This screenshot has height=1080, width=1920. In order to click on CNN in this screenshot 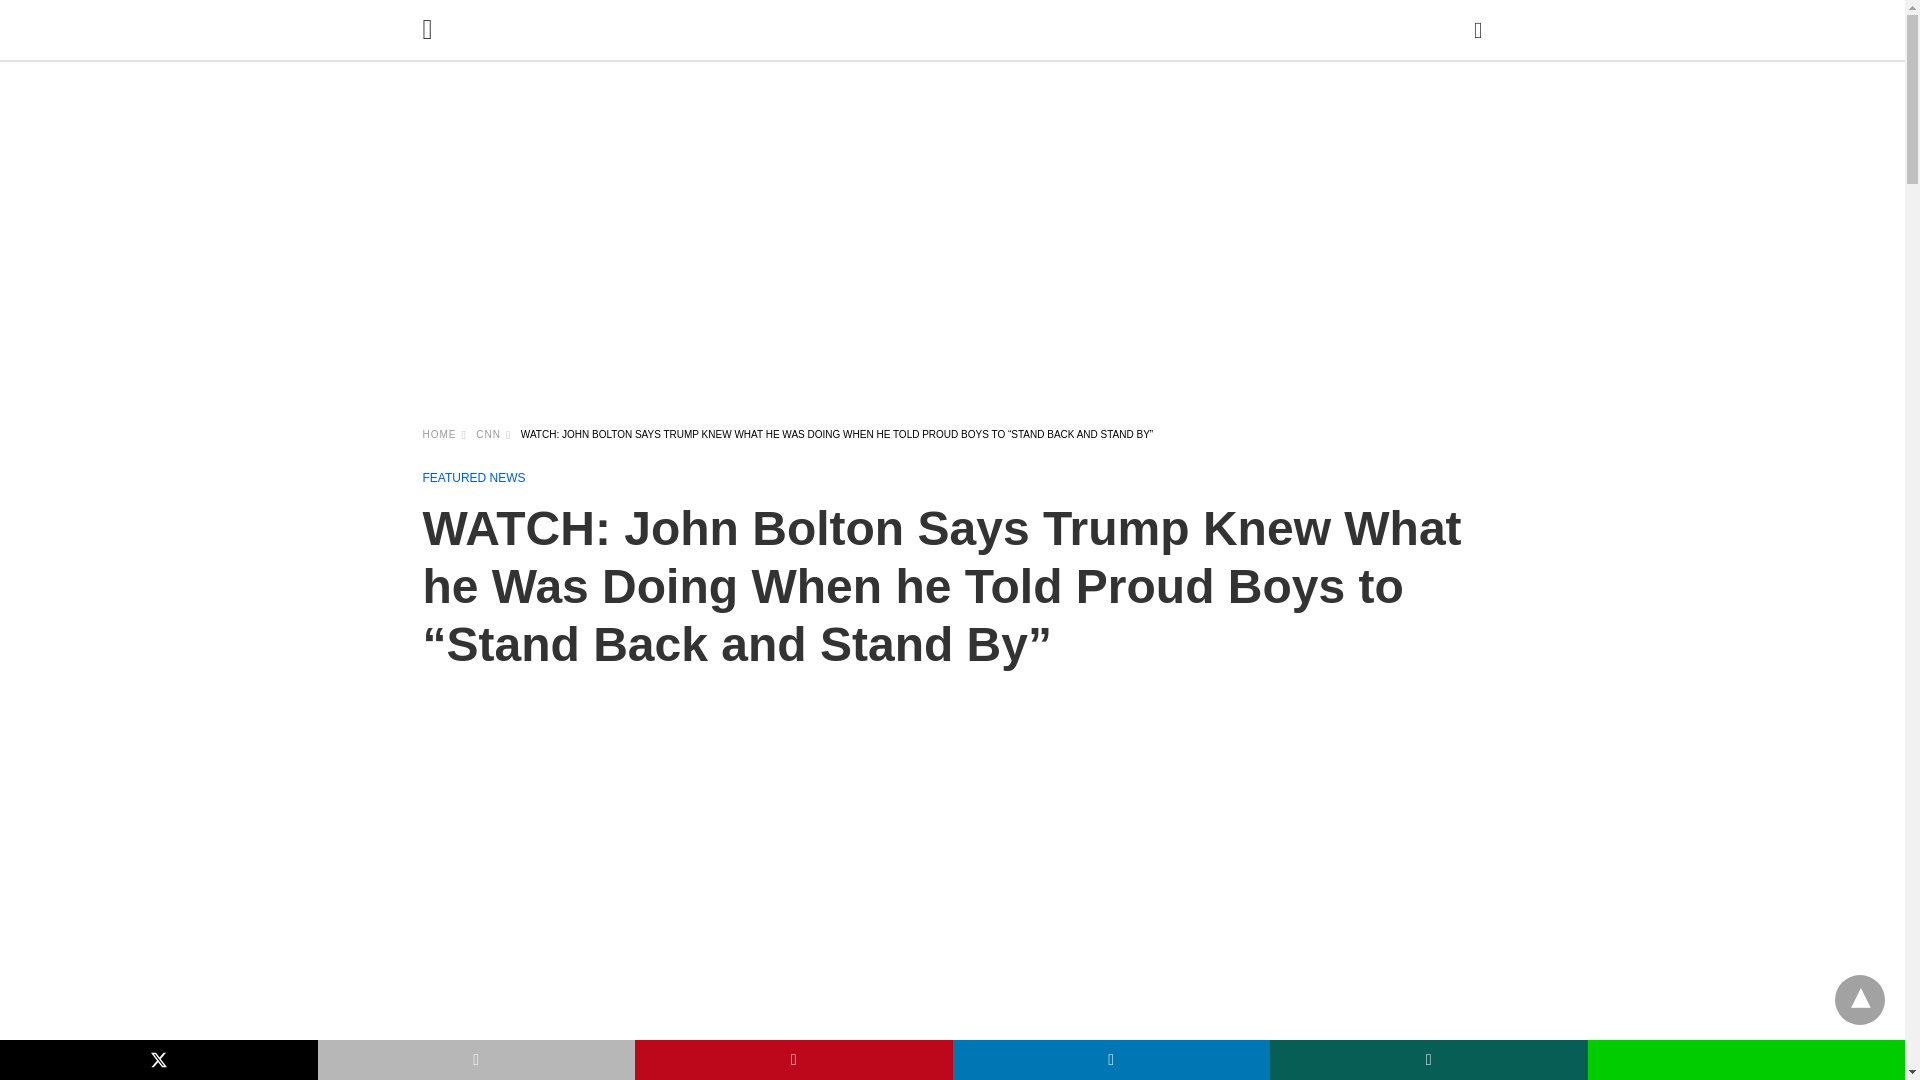, I will do `click(493, 434)`.